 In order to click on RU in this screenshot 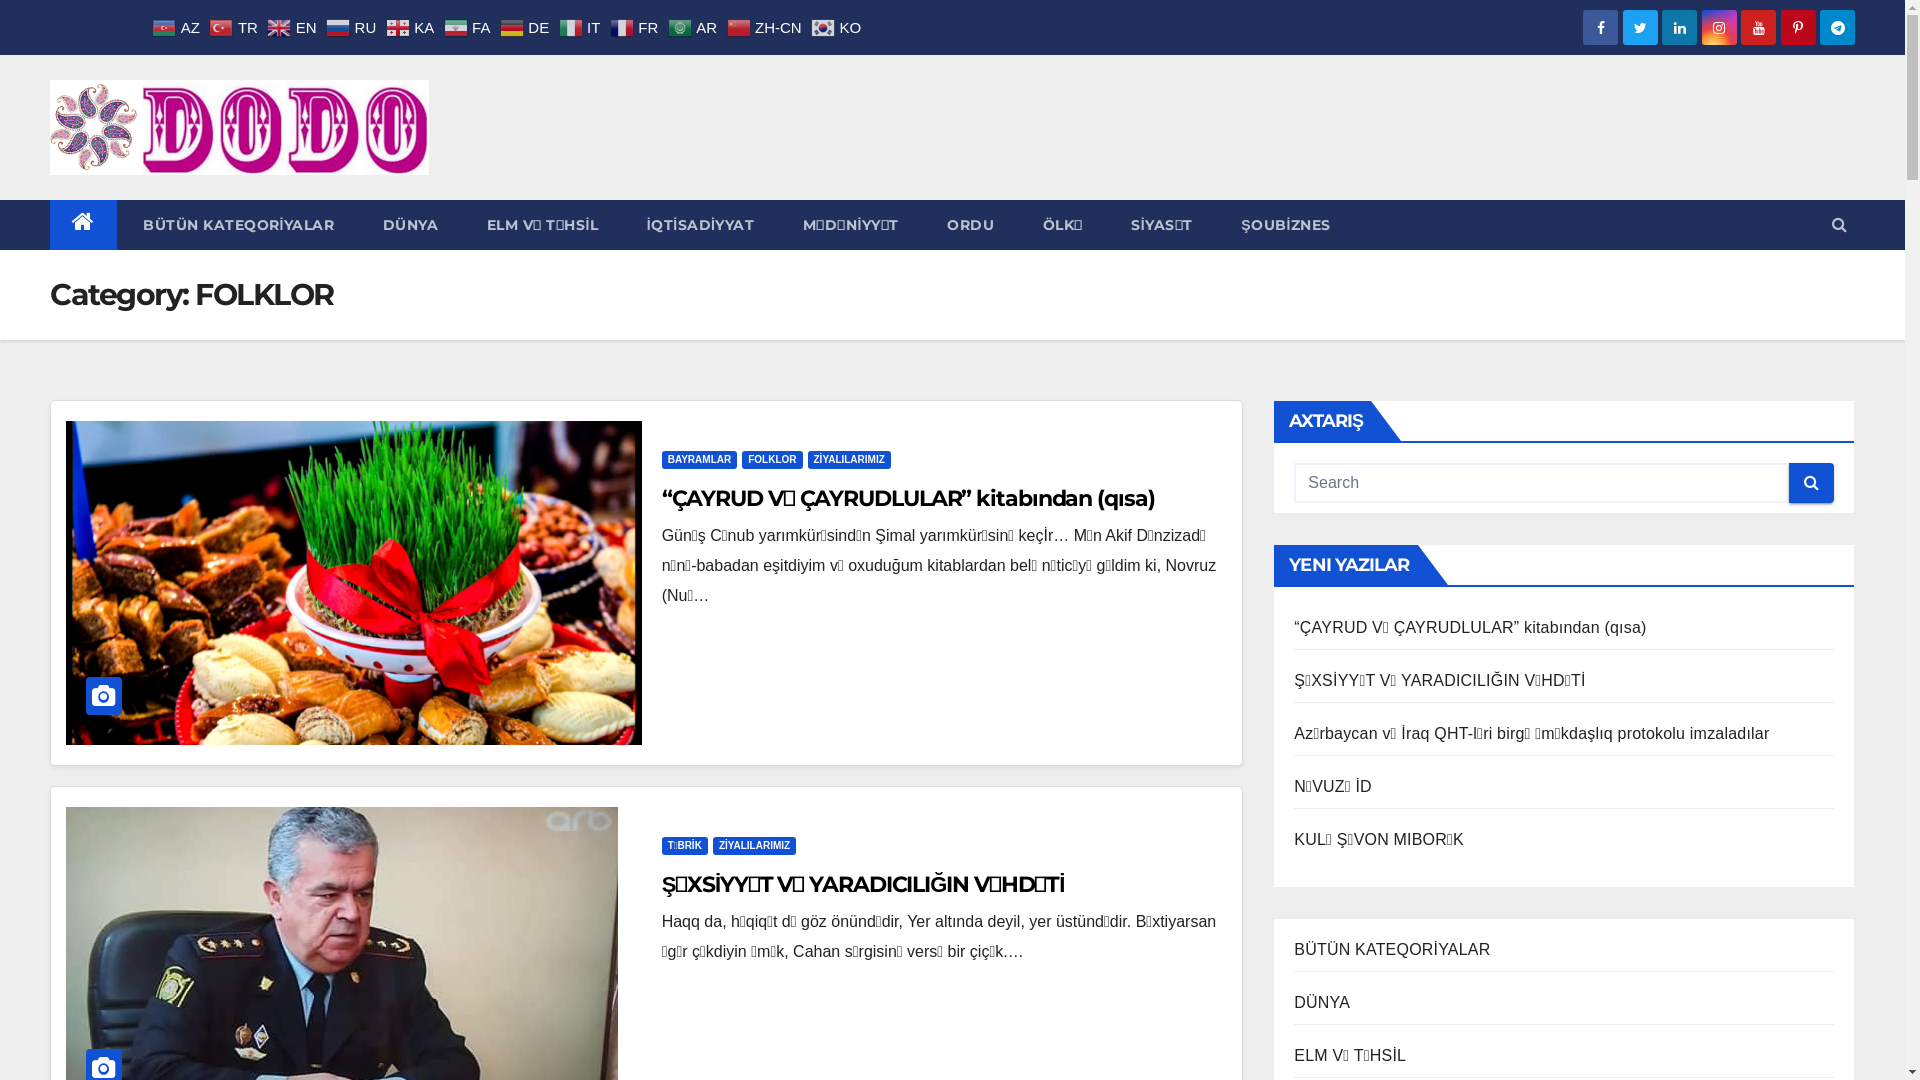, I will do `click(354, 26)`.